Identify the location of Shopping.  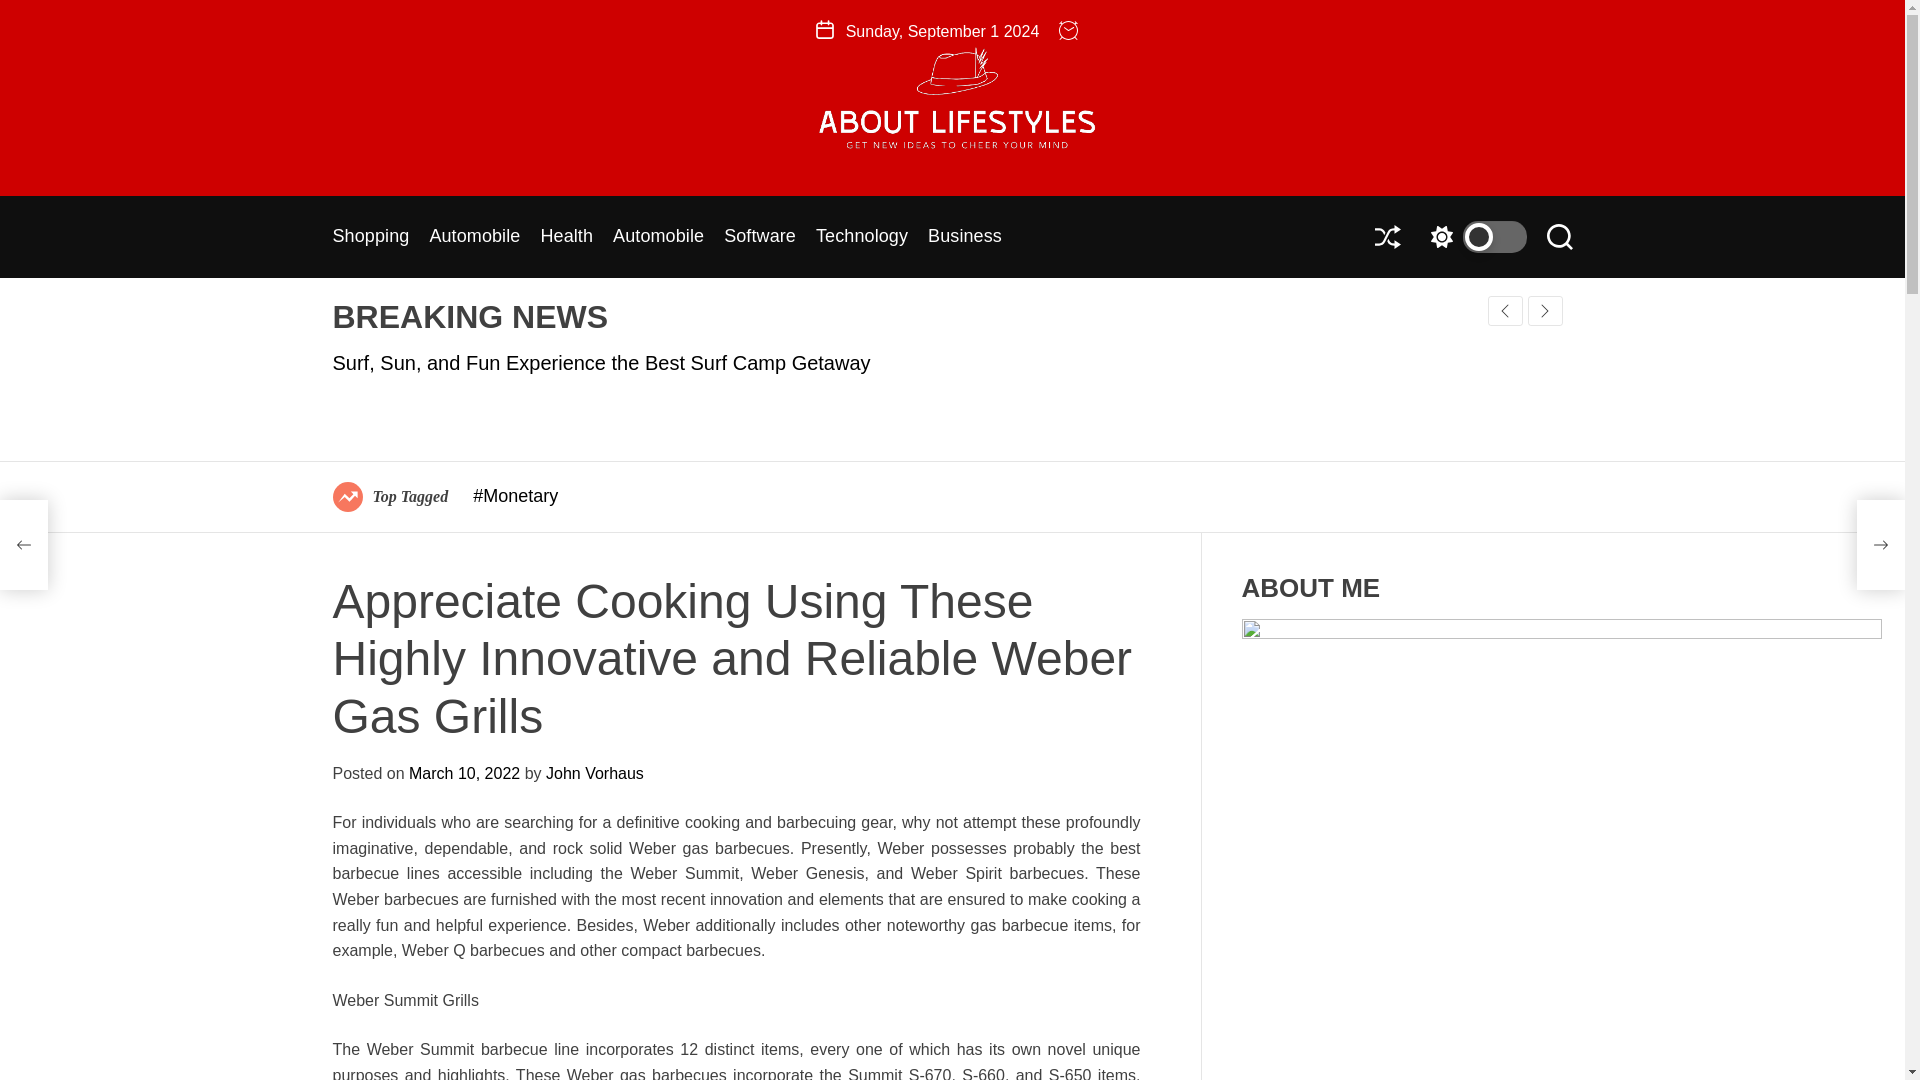
(370, 237).